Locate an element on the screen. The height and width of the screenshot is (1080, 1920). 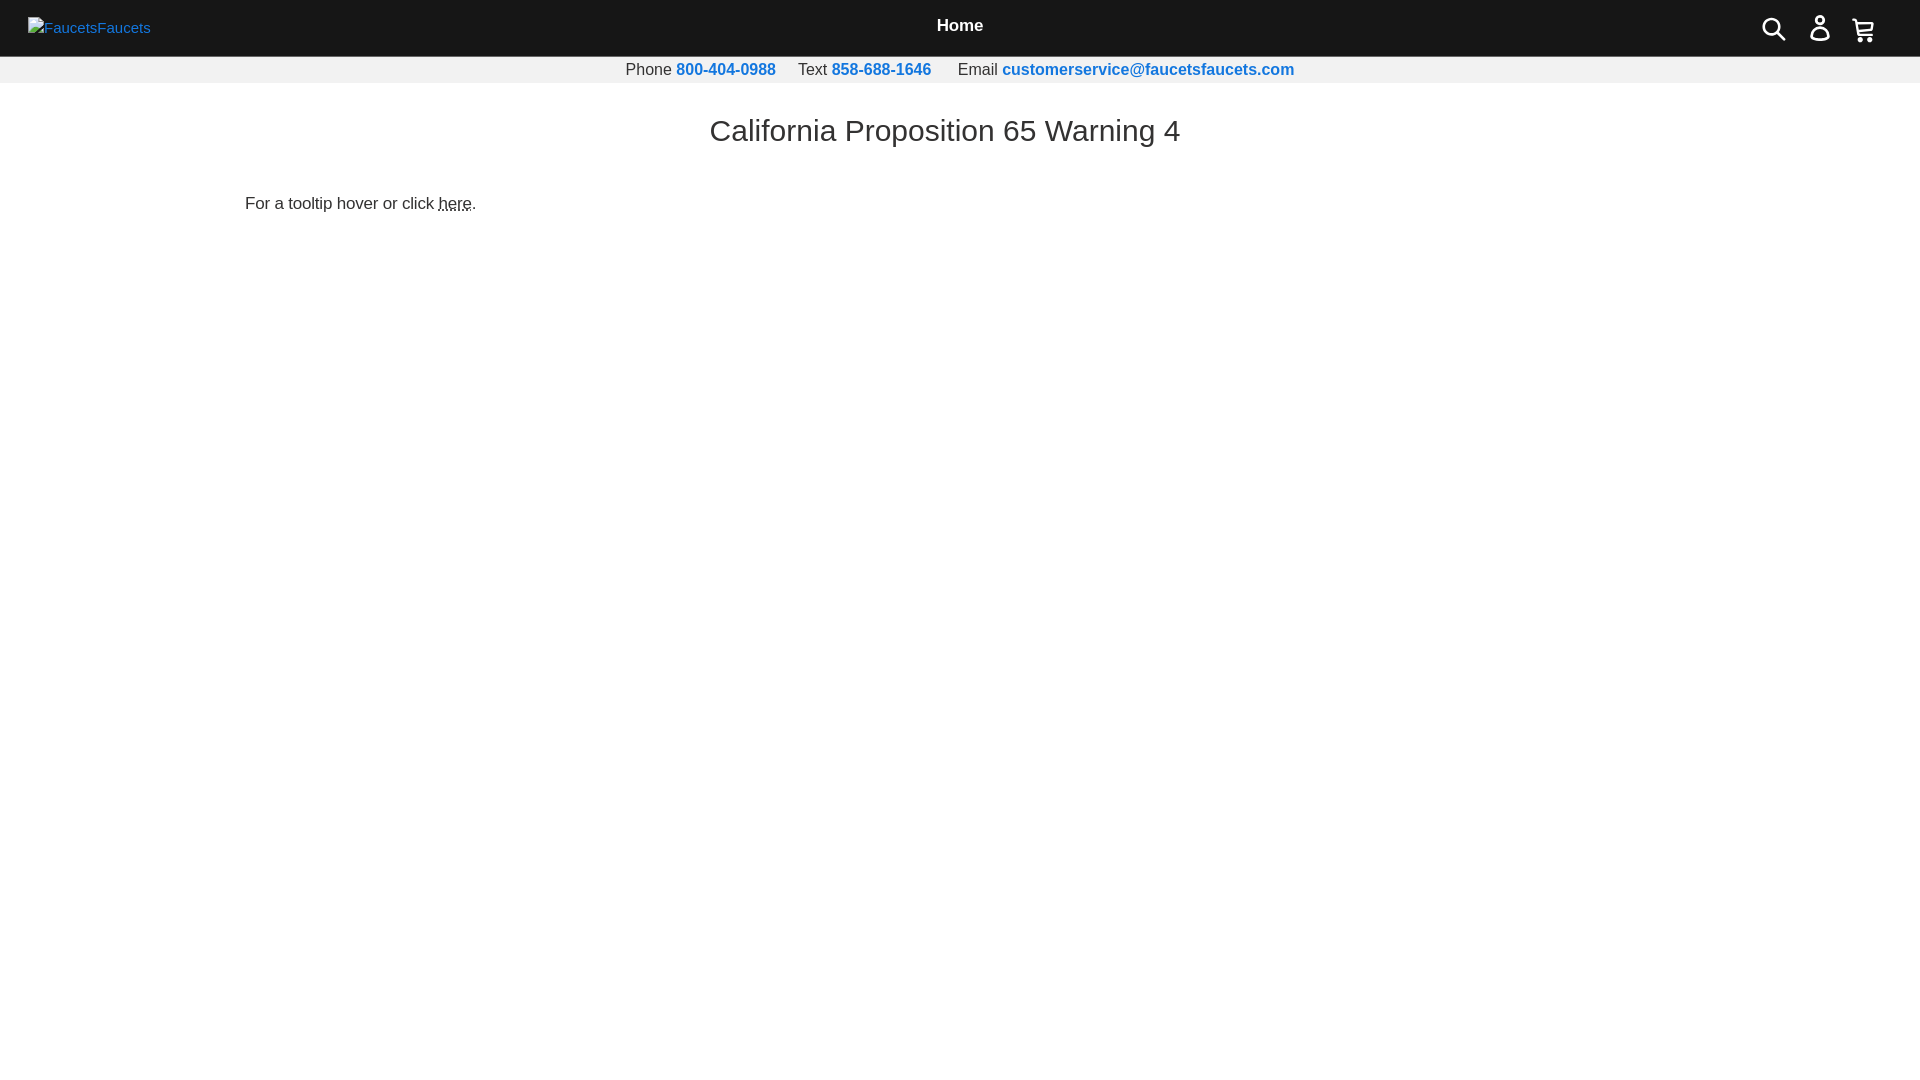
858-688-1646 is located at coordinates (881, 68).